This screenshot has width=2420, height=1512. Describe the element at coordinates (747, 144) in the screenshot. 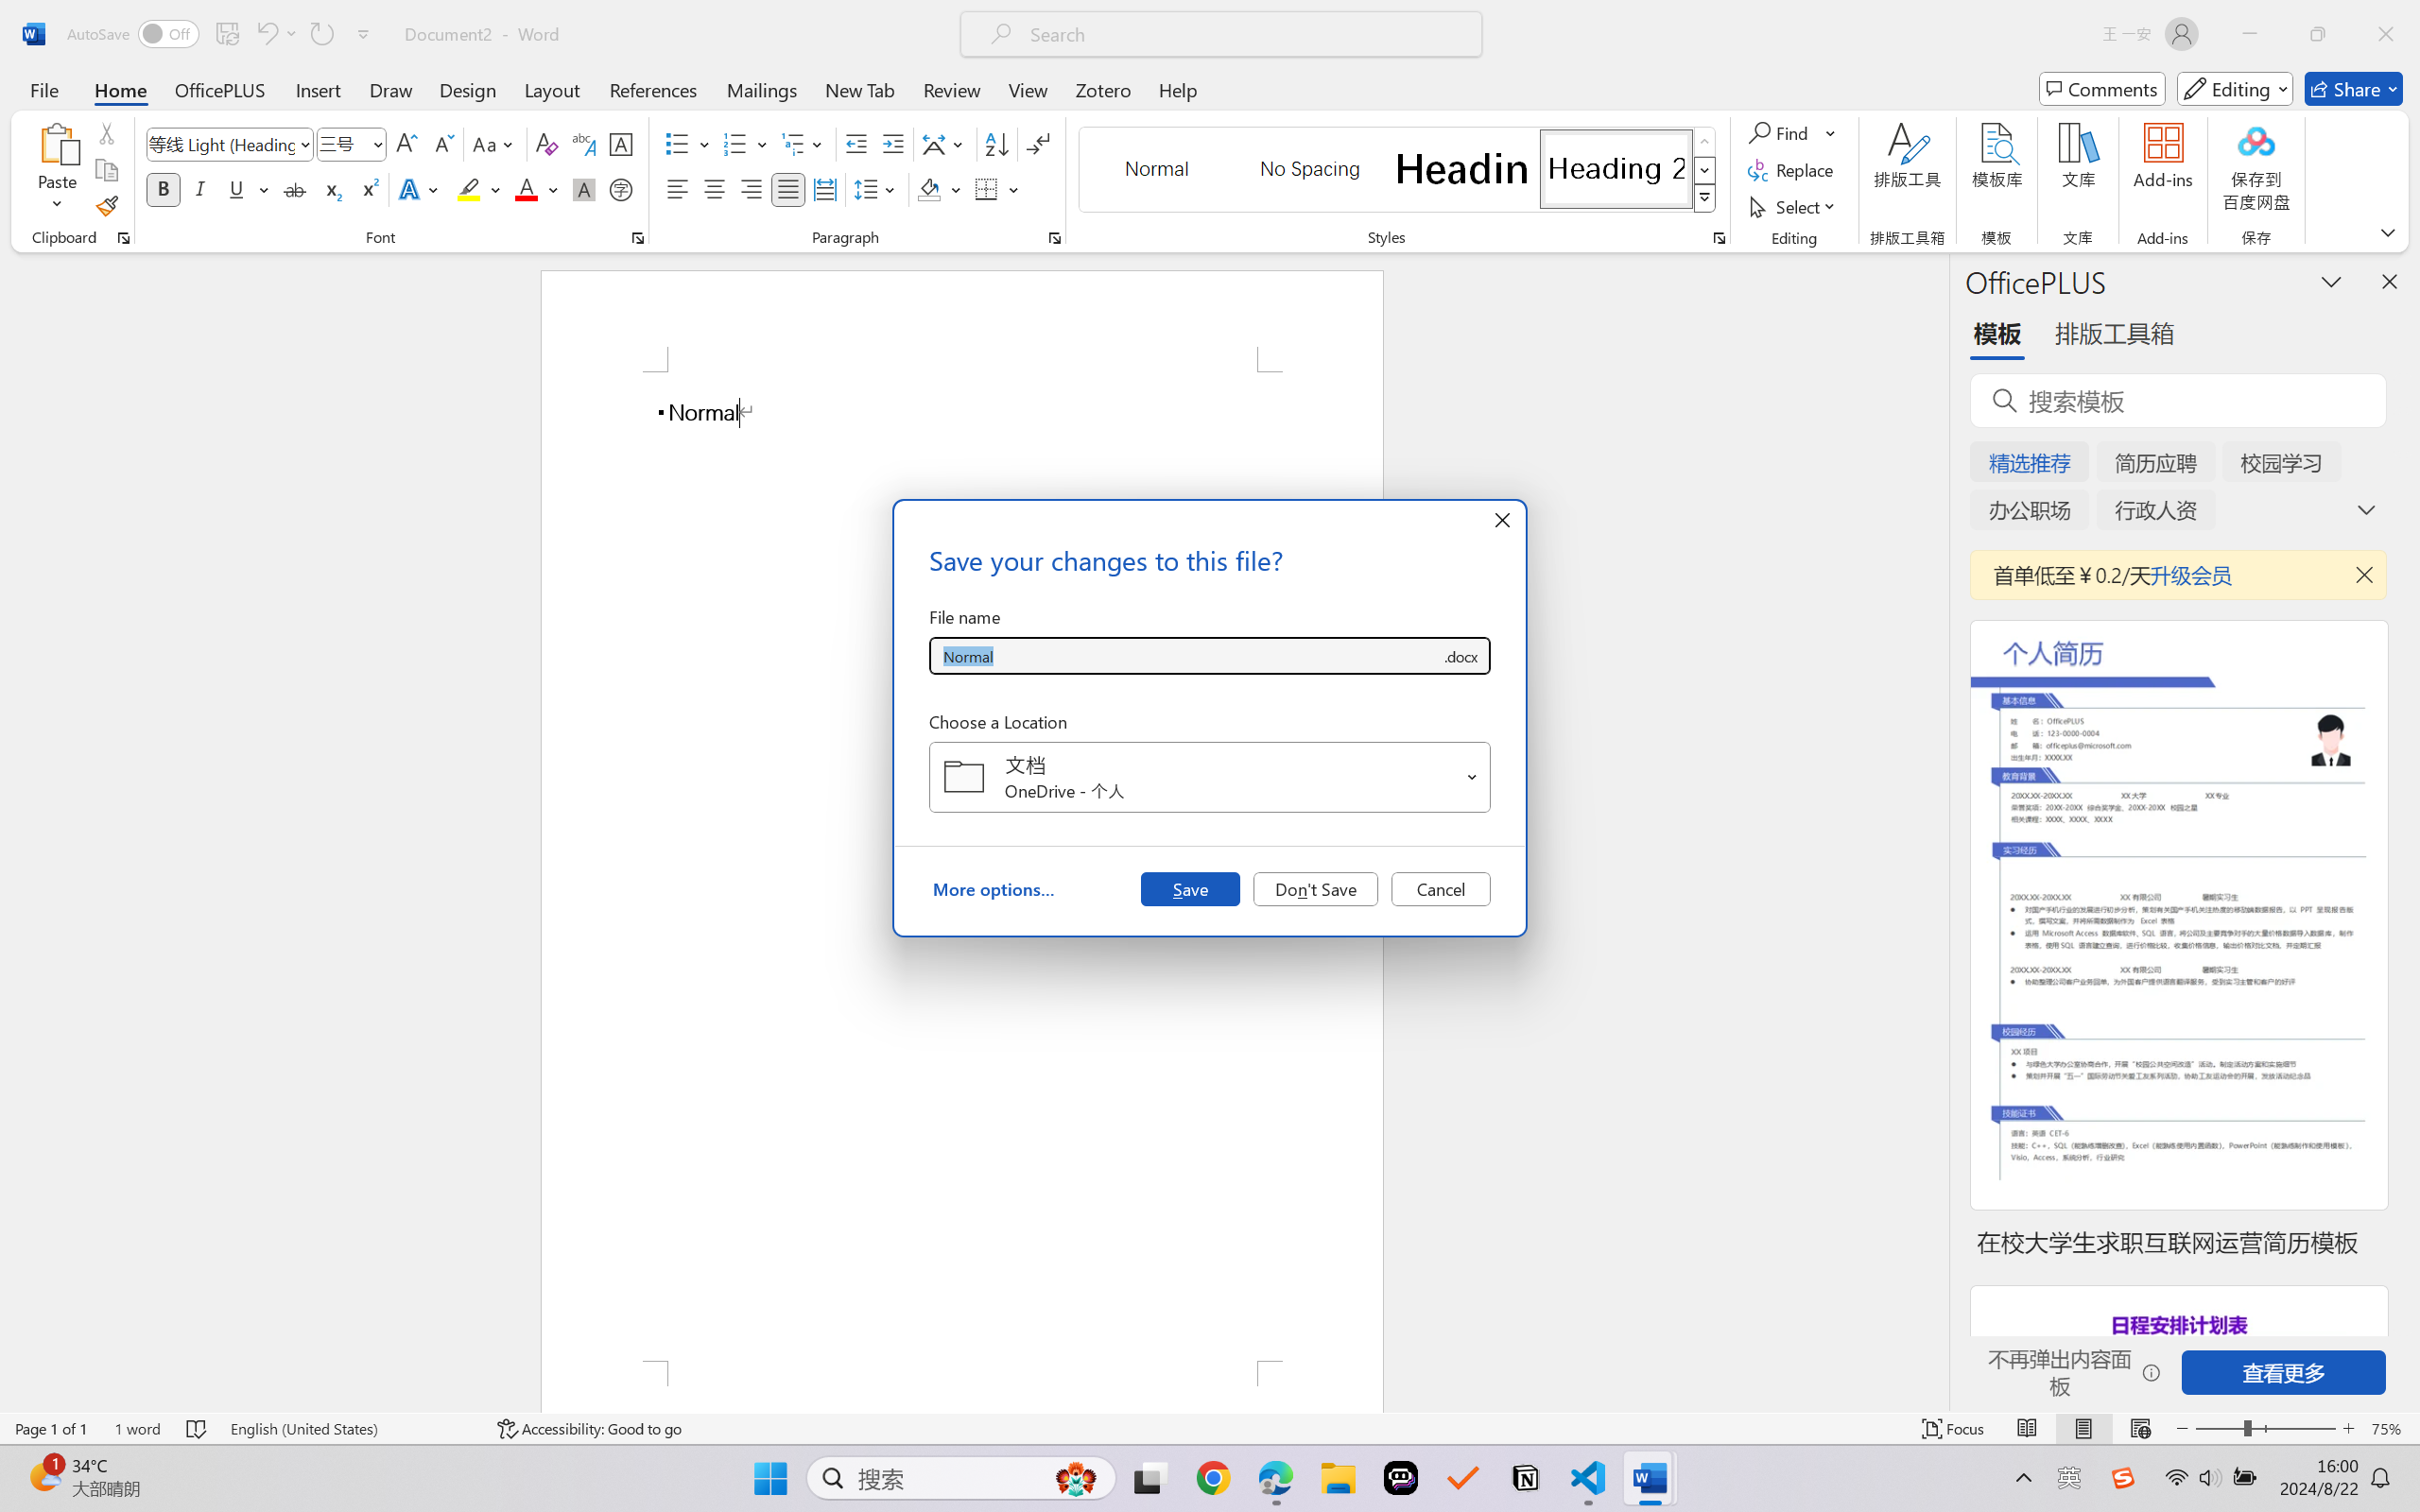

I see `Numbering` at that location.